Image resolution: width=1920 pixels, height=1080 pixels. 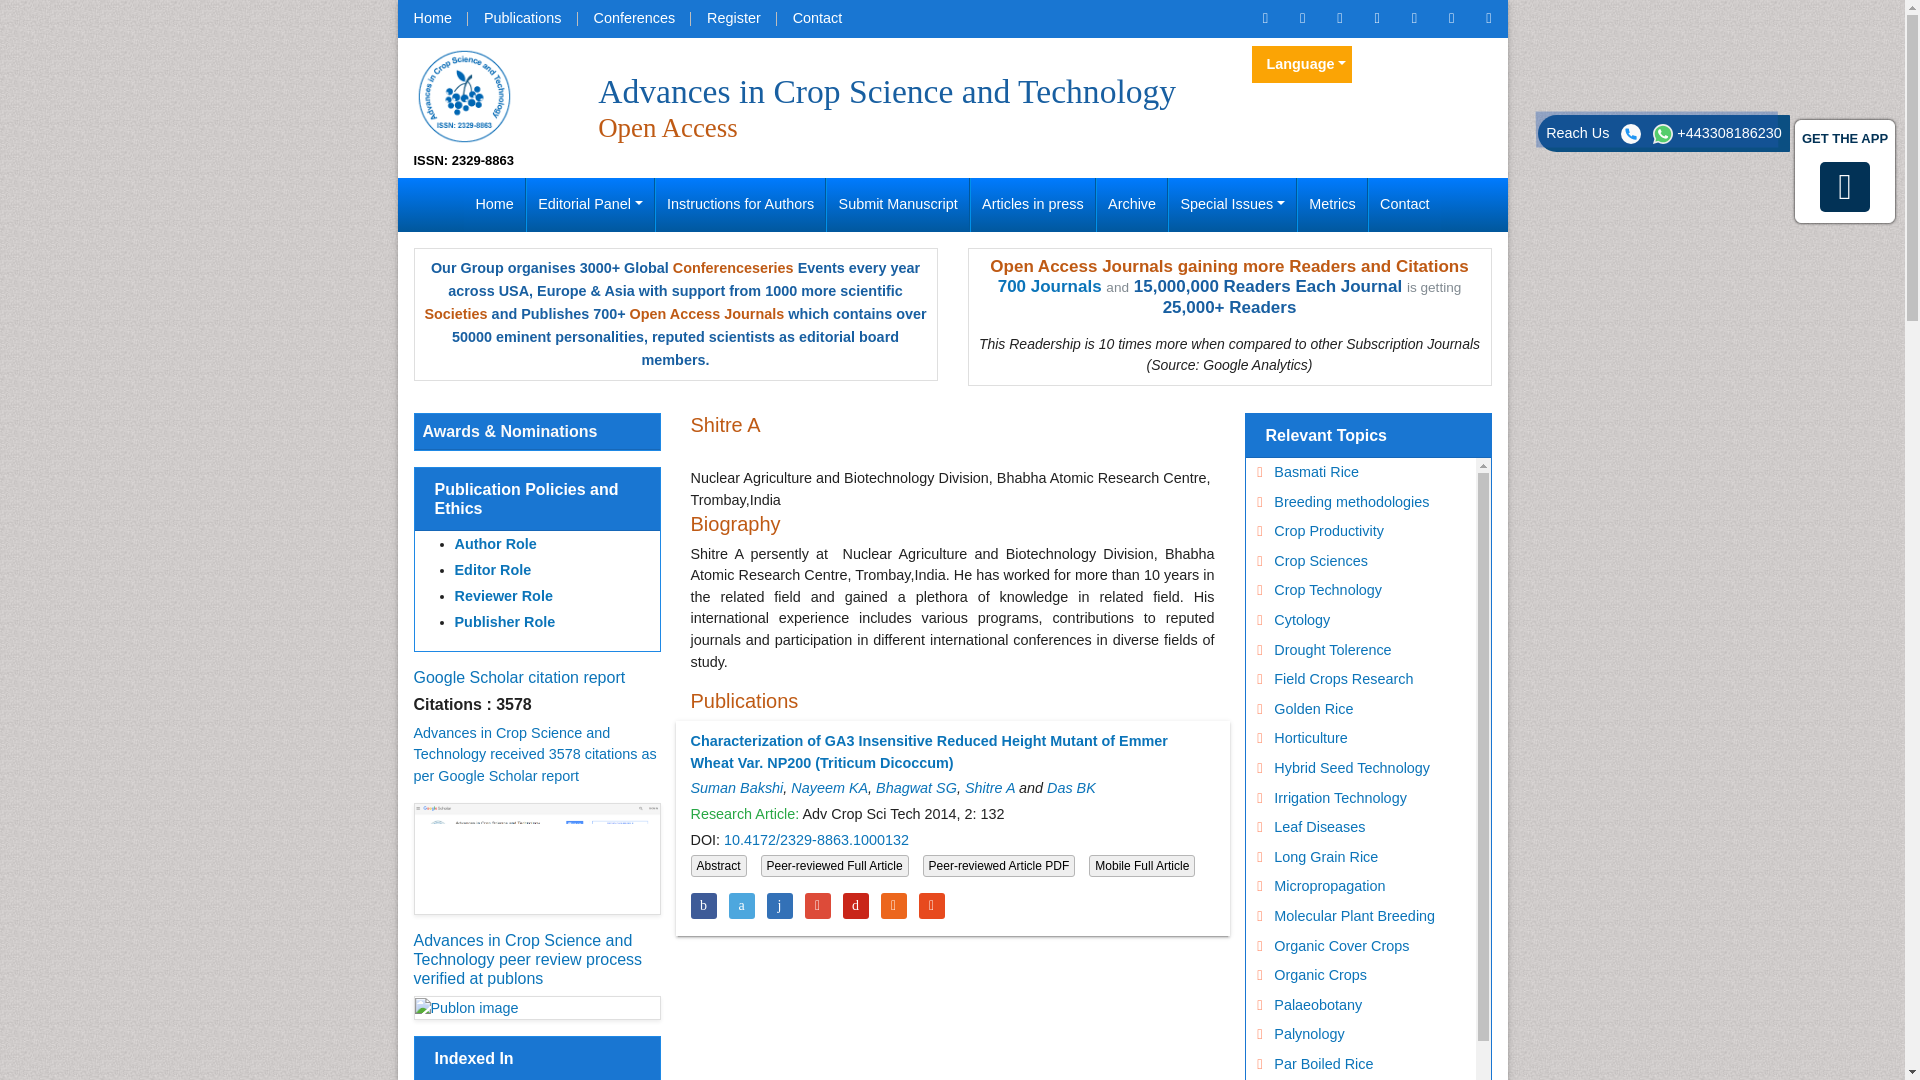 I want to click on Publications, so click(x=522, y=18).